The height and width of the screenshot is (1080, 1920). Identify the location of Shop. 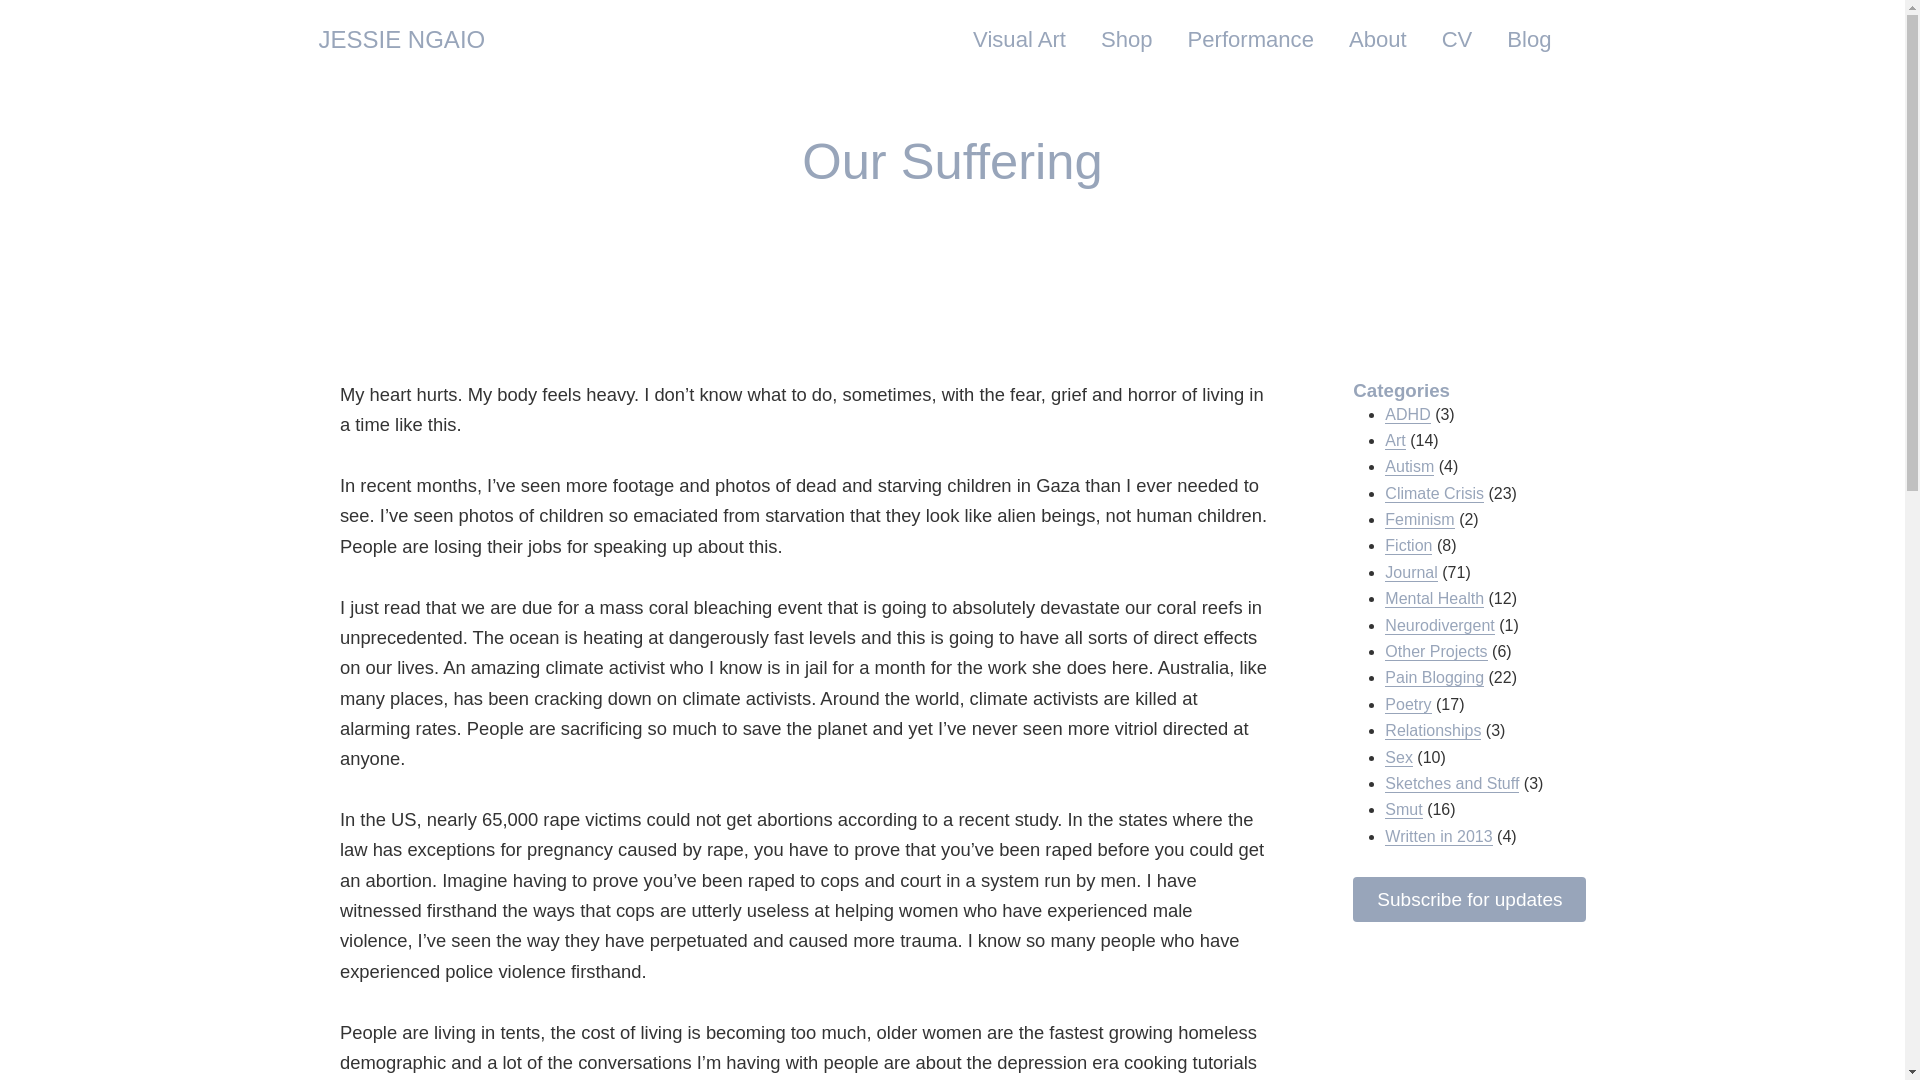
(1126, 40).